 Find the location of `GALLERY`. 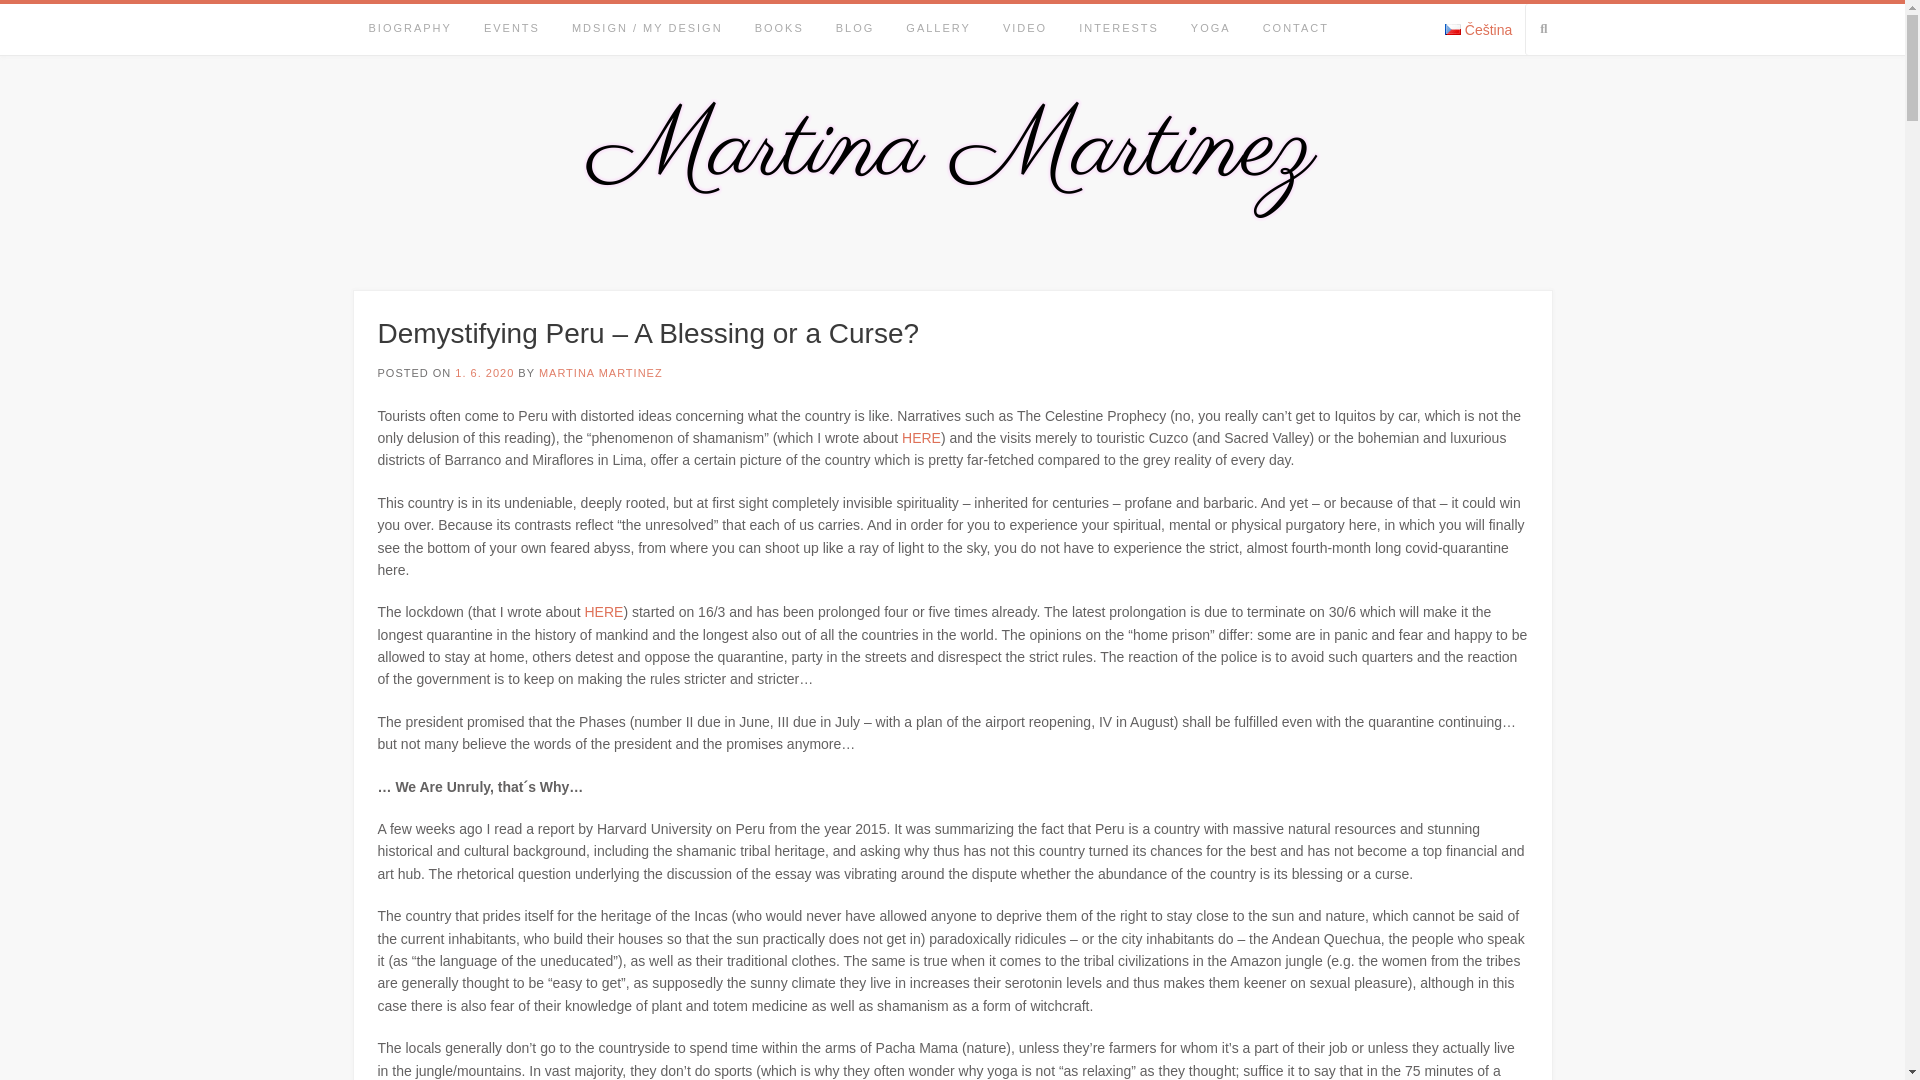

GALLERY is located at coordinates (938, 30).